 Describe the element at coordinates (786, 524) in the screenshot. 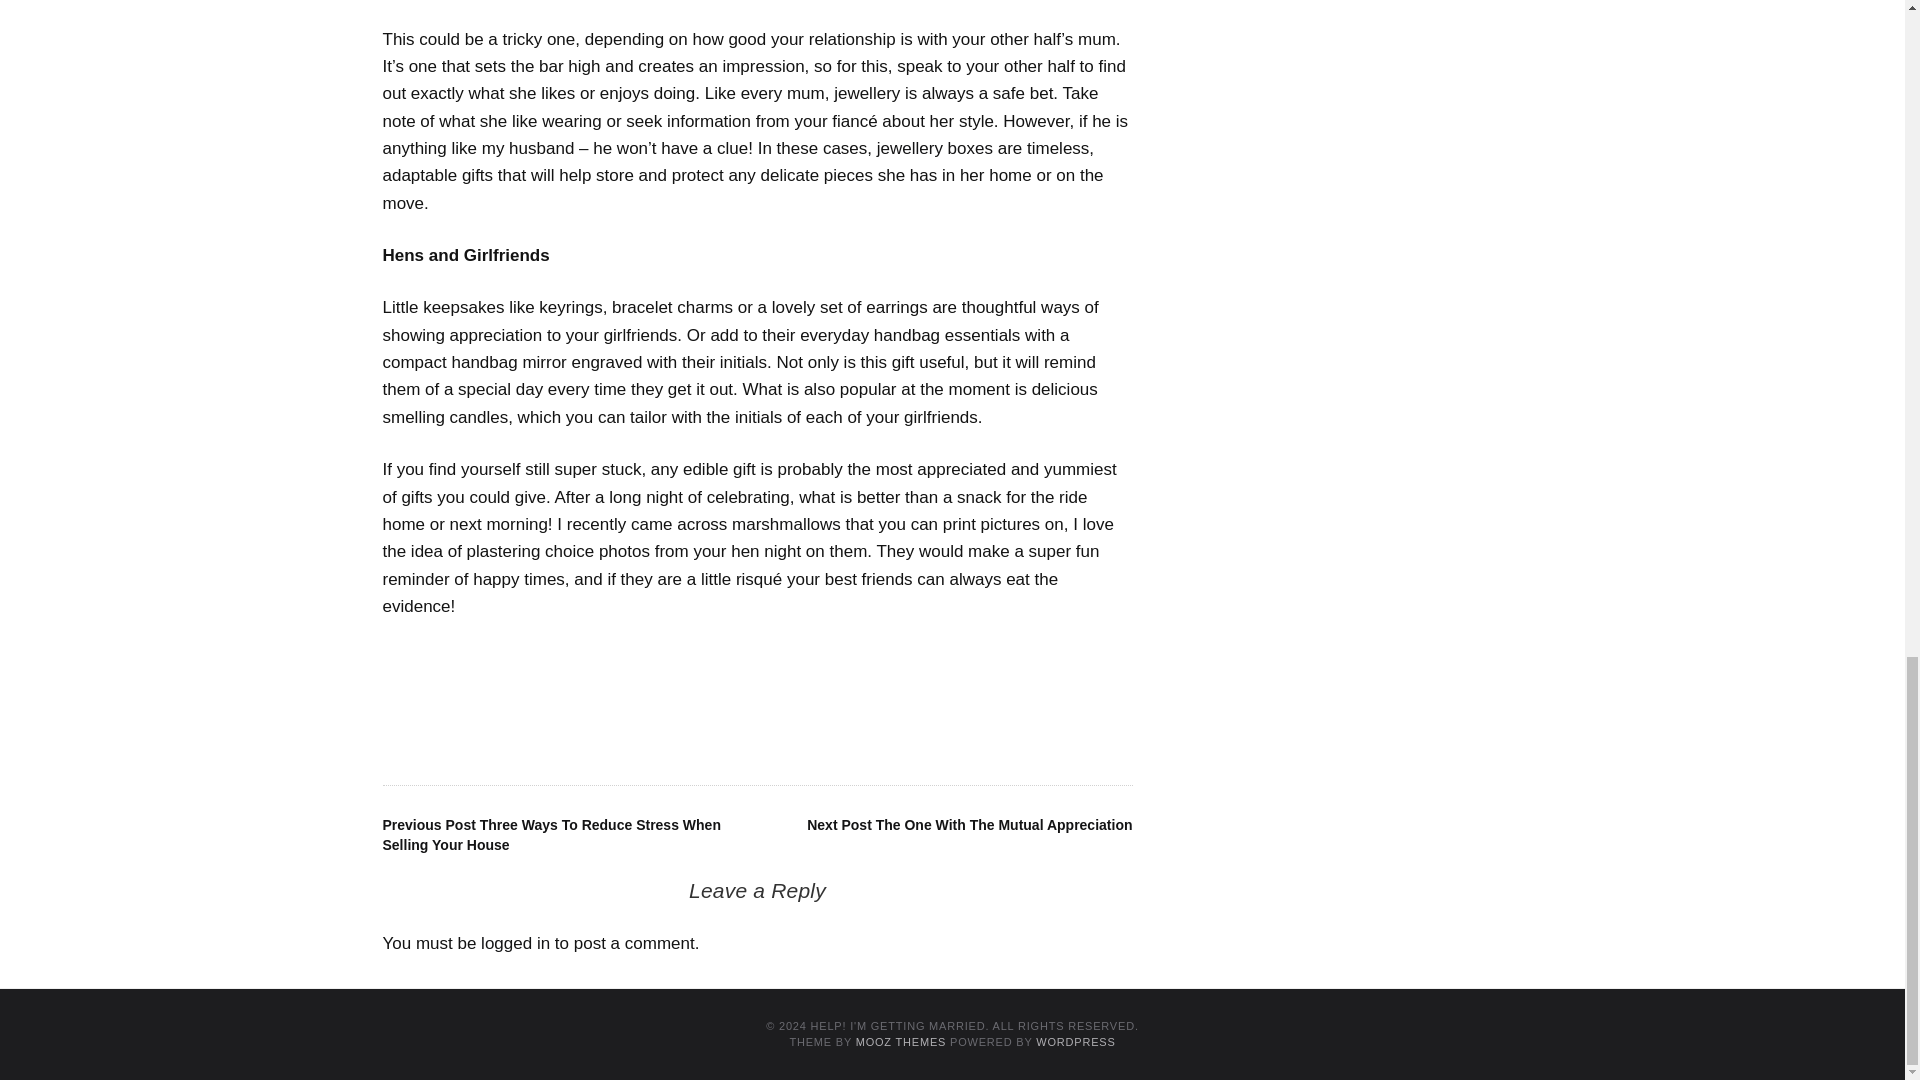

I see `marshmallows` at that location.